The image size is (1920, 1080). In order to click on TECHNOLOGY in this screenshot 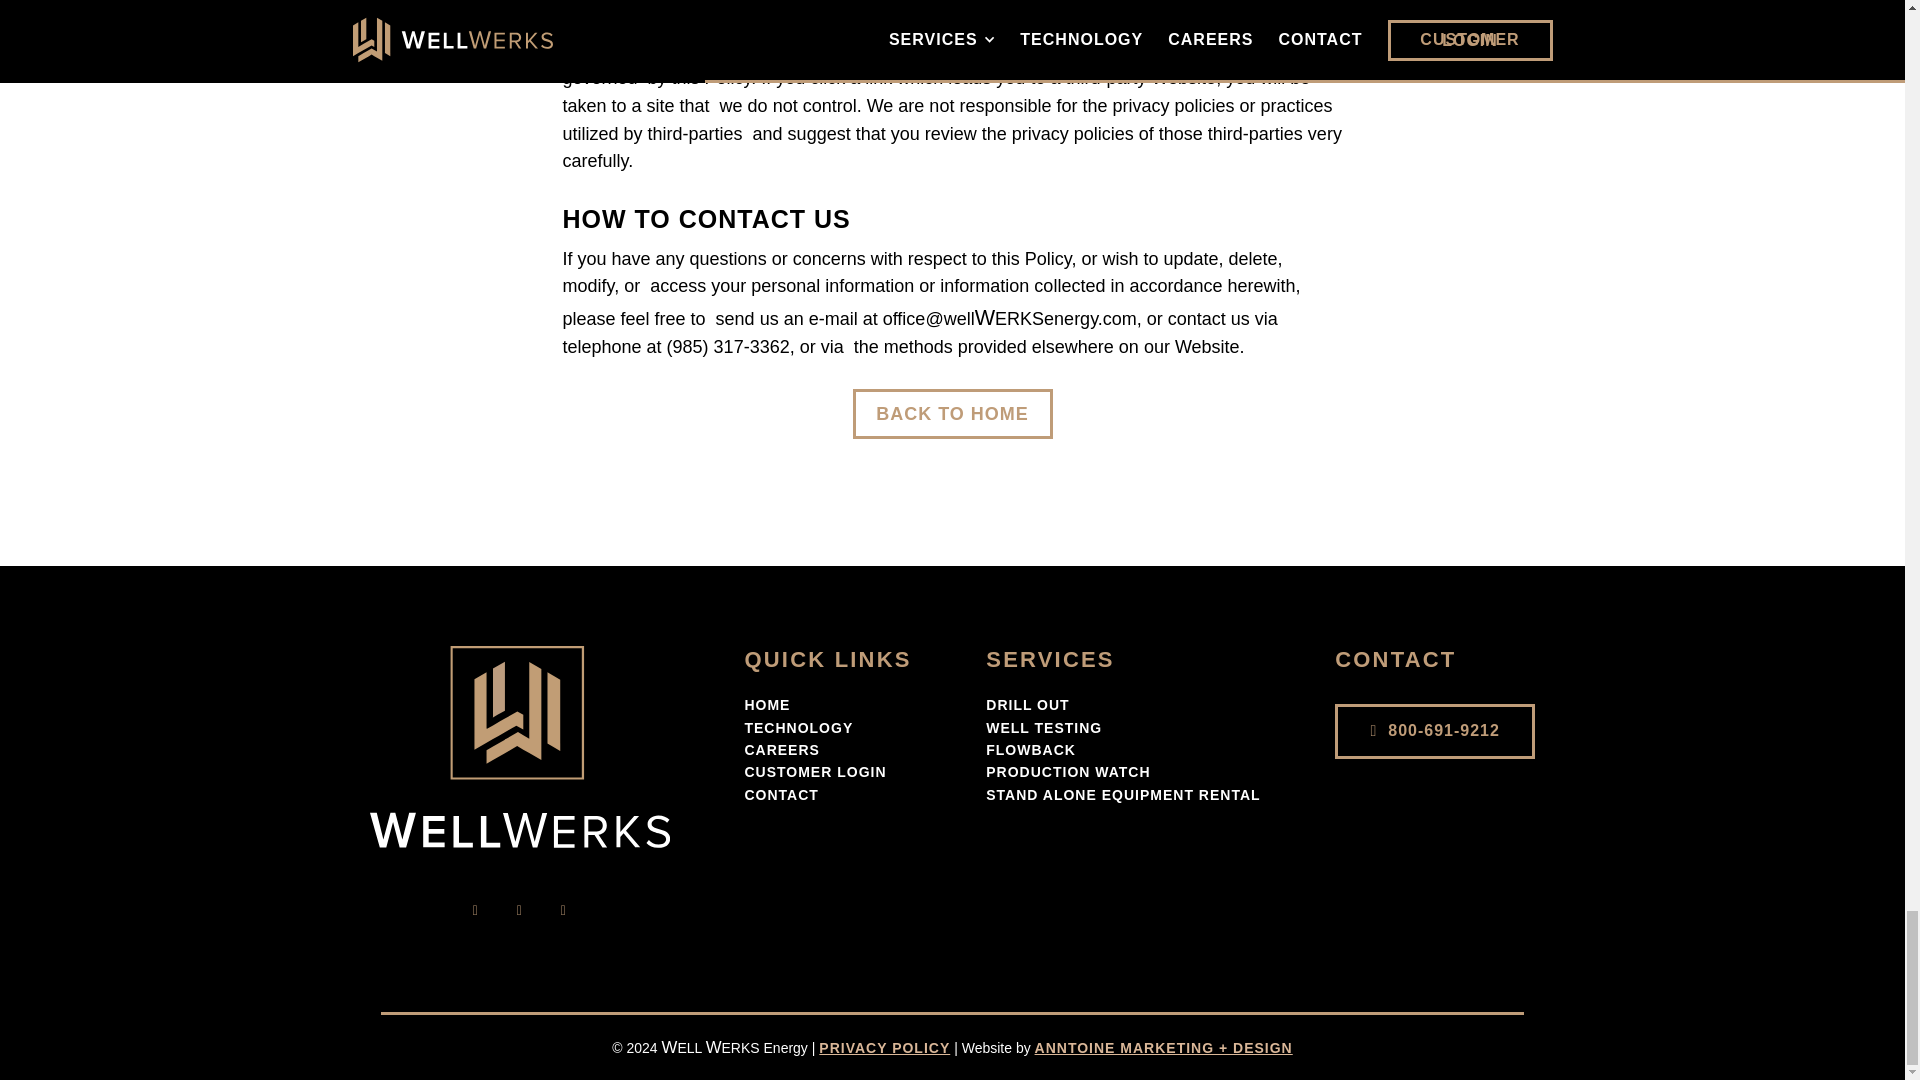, I will do `click(798, 728)`.